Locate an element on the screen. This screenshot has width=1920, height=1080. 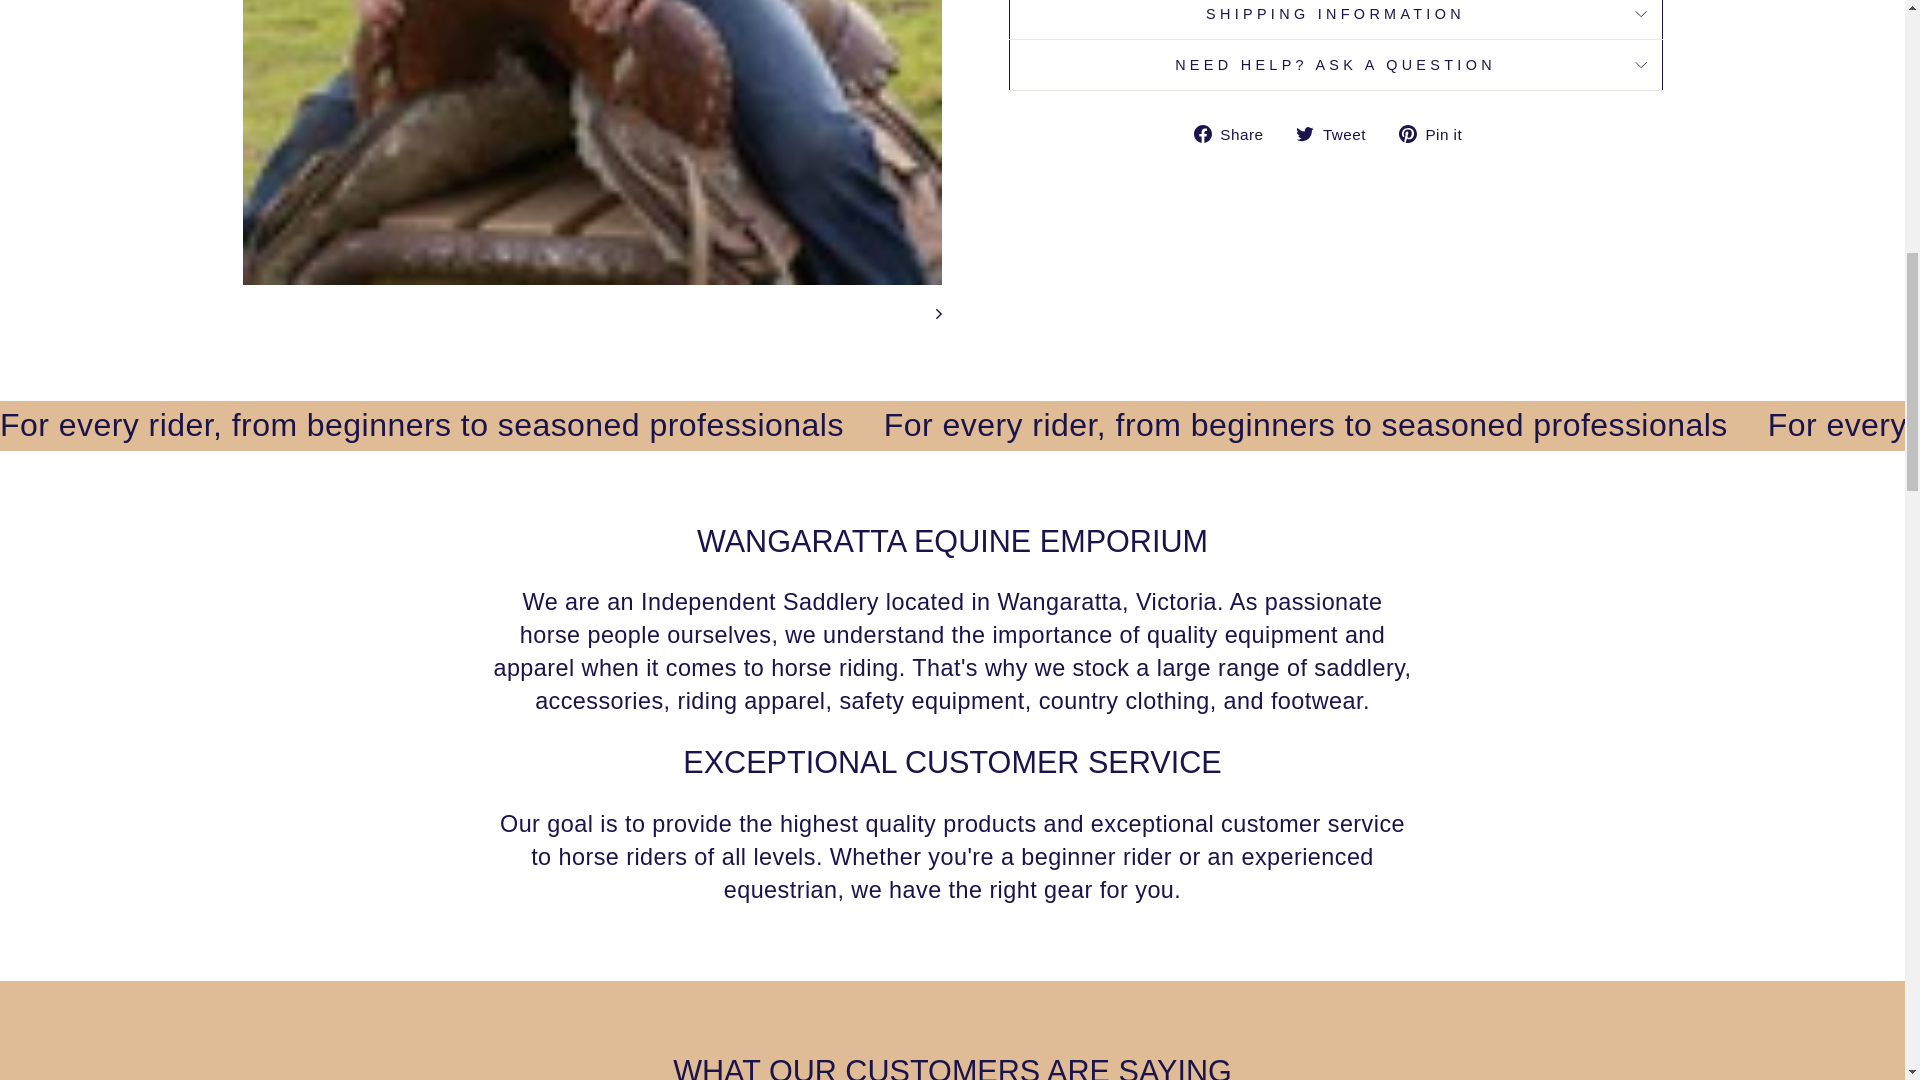
Tweet on Twitter is located at coordinates (1338, 132).